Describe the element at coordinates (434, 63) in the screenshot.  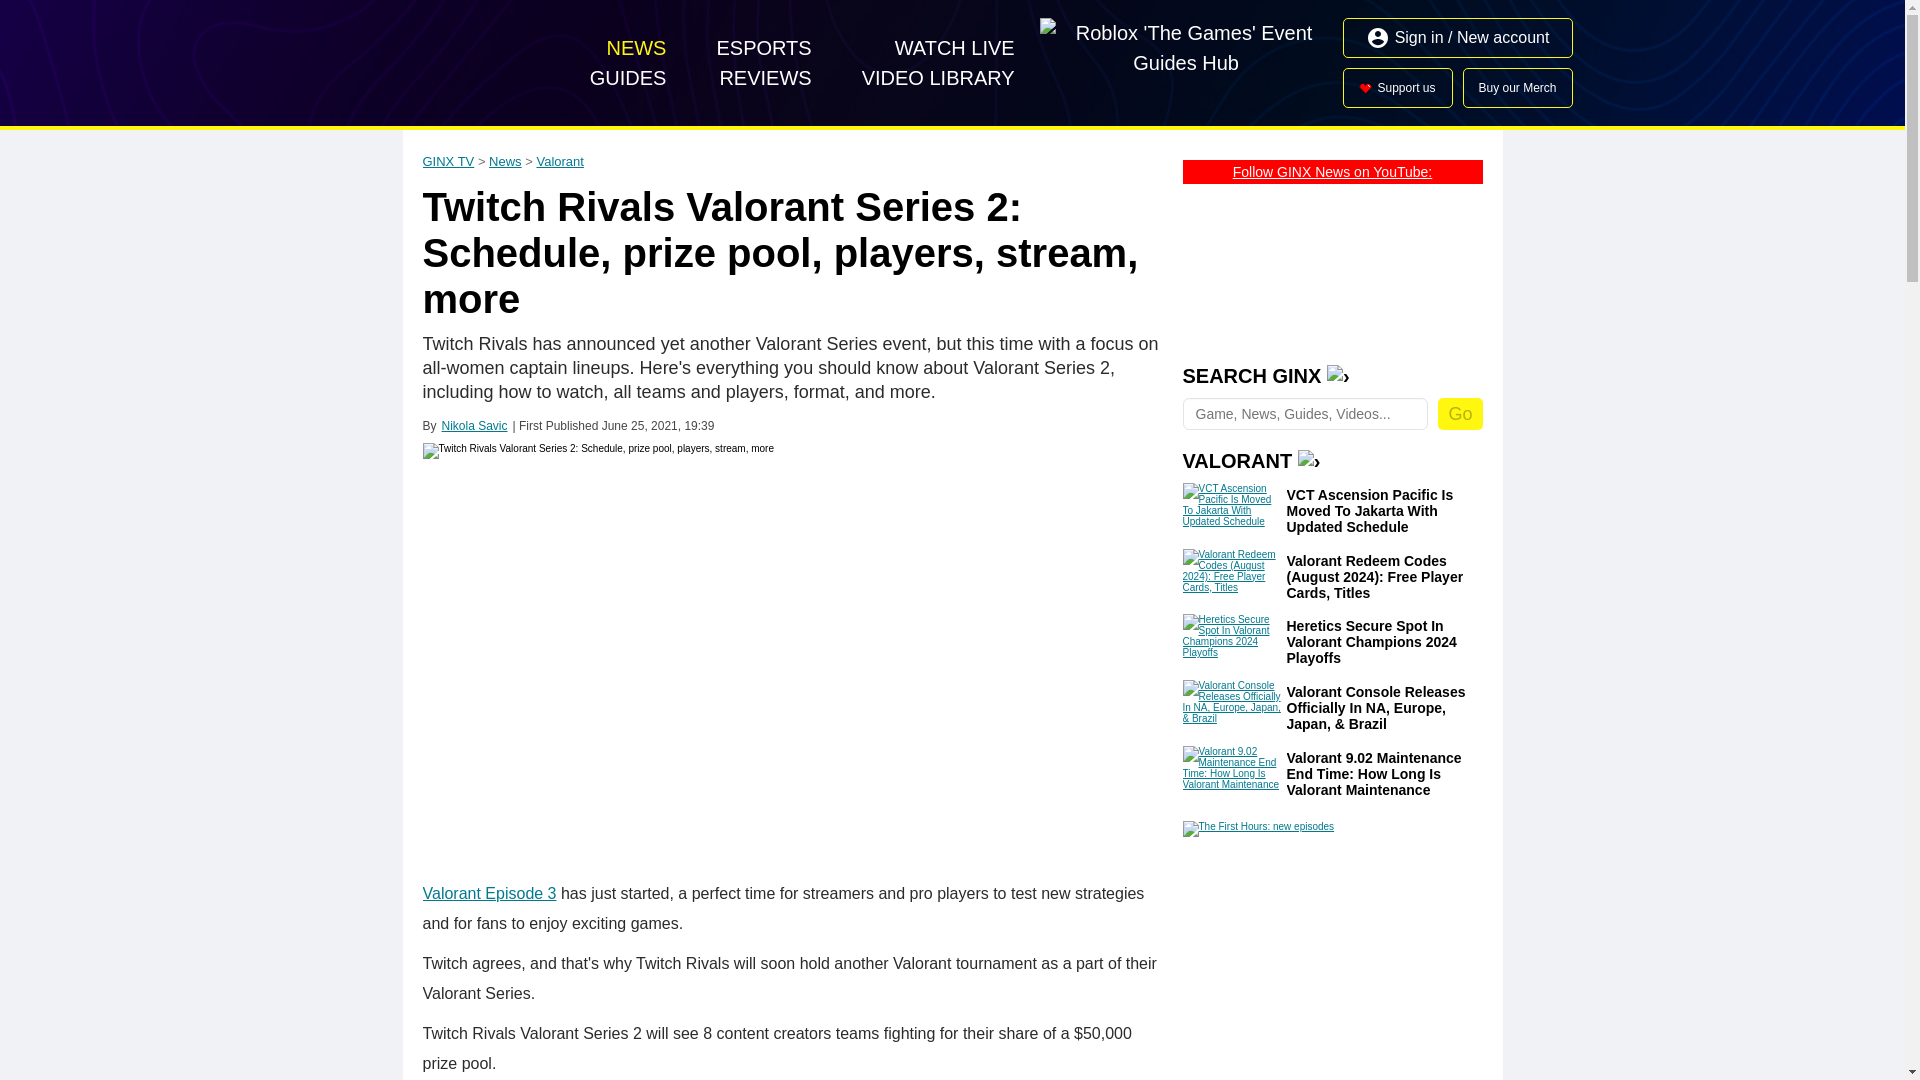
I see `GINX TV` at that location.